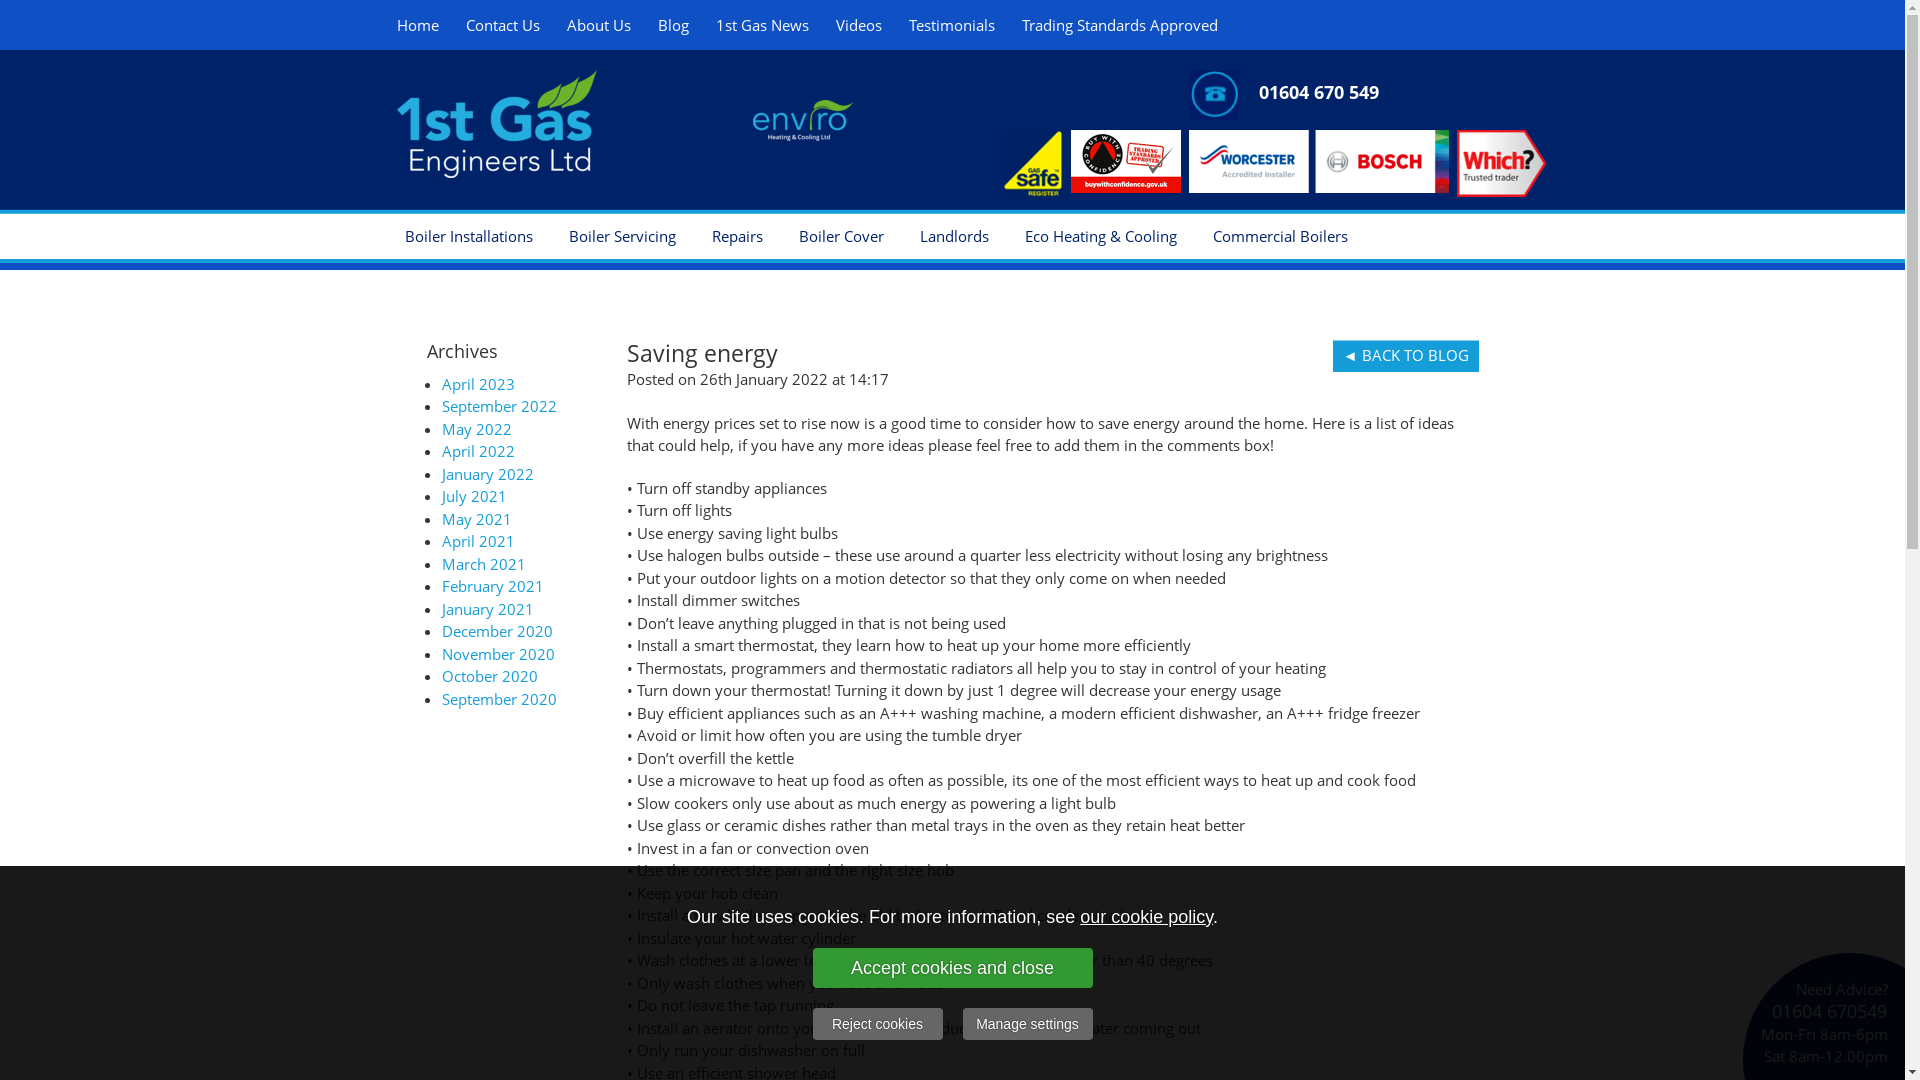 This screenshot has height=1080, width=1920. I want to click on Landlords, so click(954, 236).